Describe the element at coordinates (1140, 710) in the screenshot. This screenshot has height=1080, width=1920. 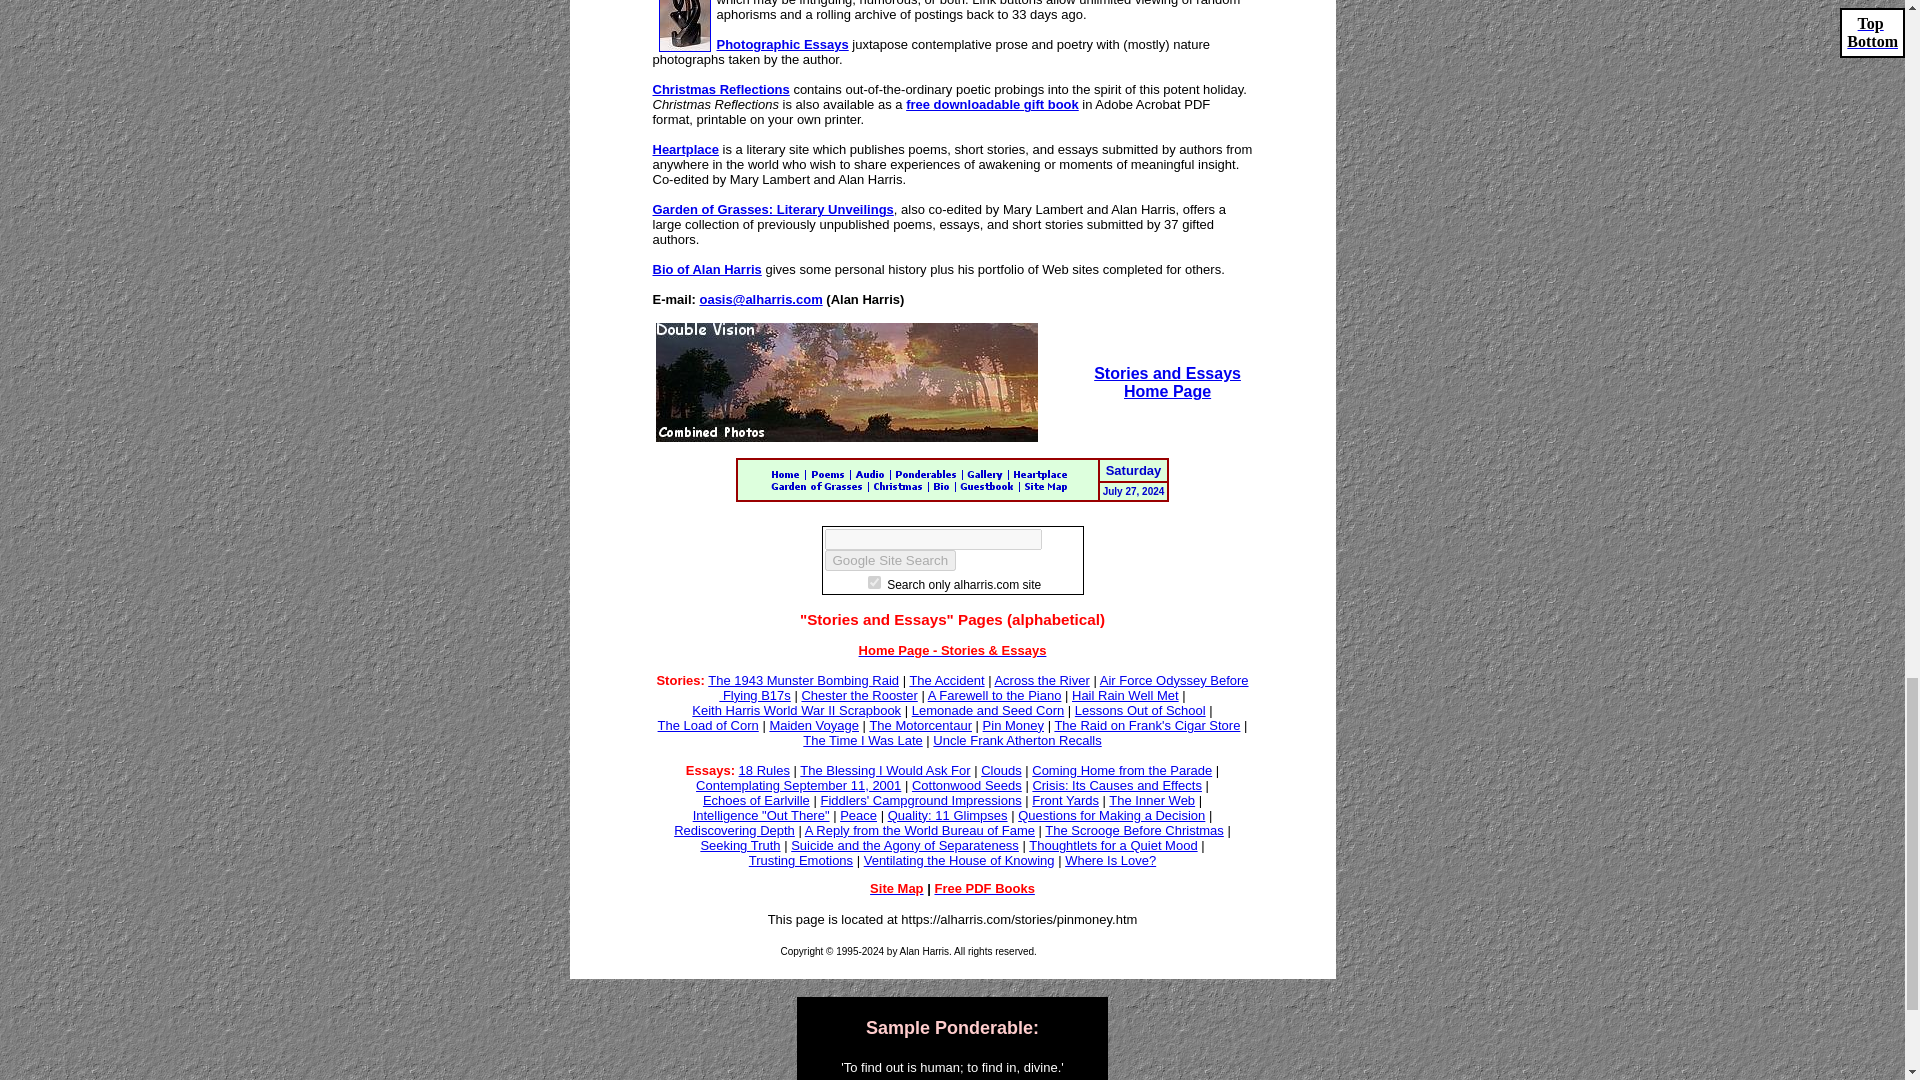
I see `Lessons Out of School` at that location.